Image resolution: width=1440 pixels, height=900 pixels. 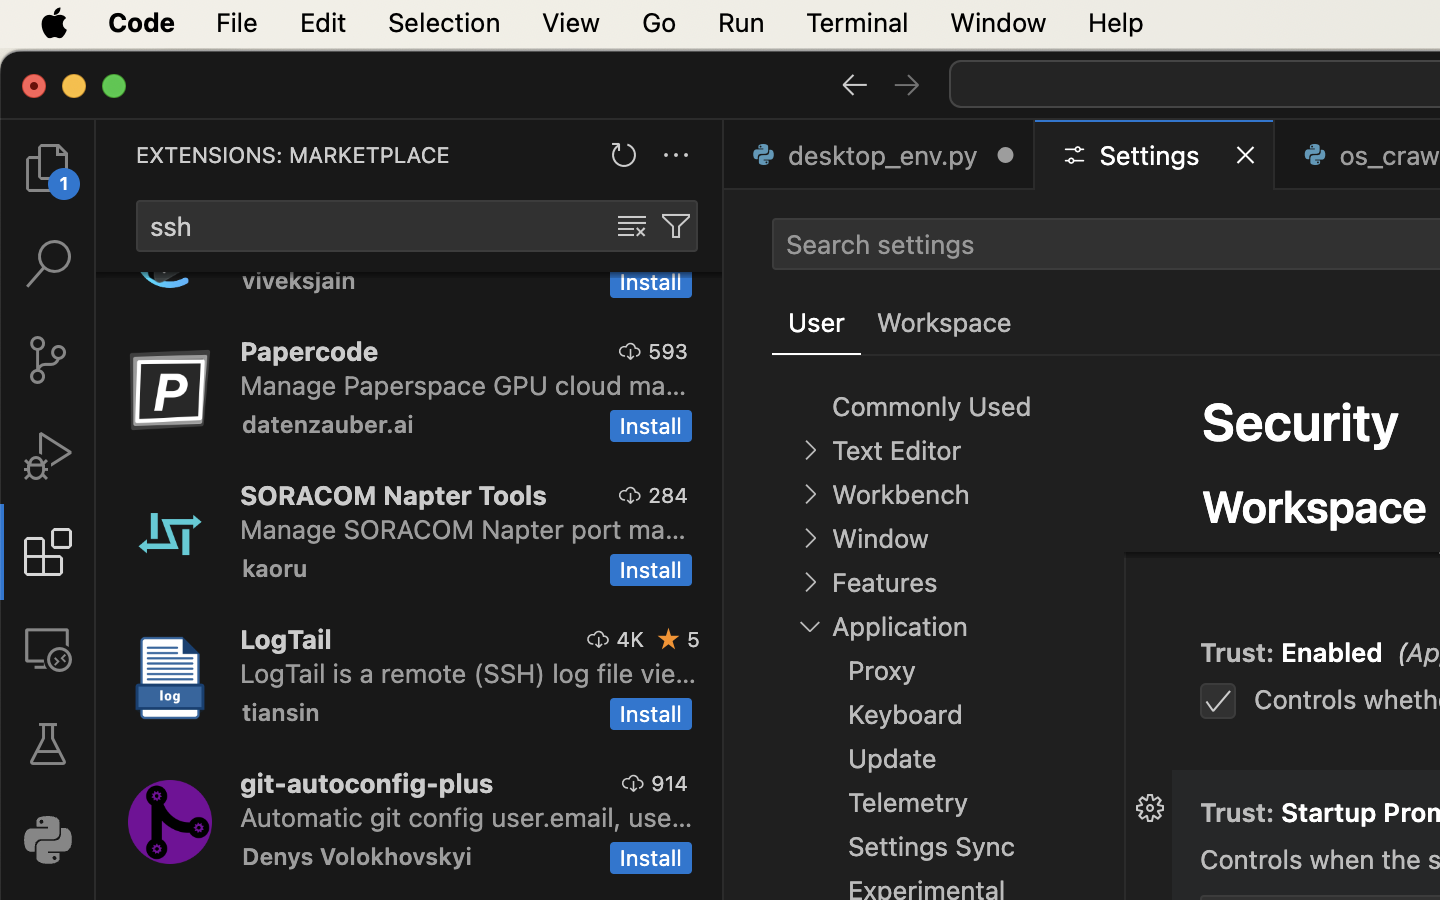 What do you see at coordinates (286, 639) in the screenshot?
I see `LogTail` at bounding box center [286, 639].